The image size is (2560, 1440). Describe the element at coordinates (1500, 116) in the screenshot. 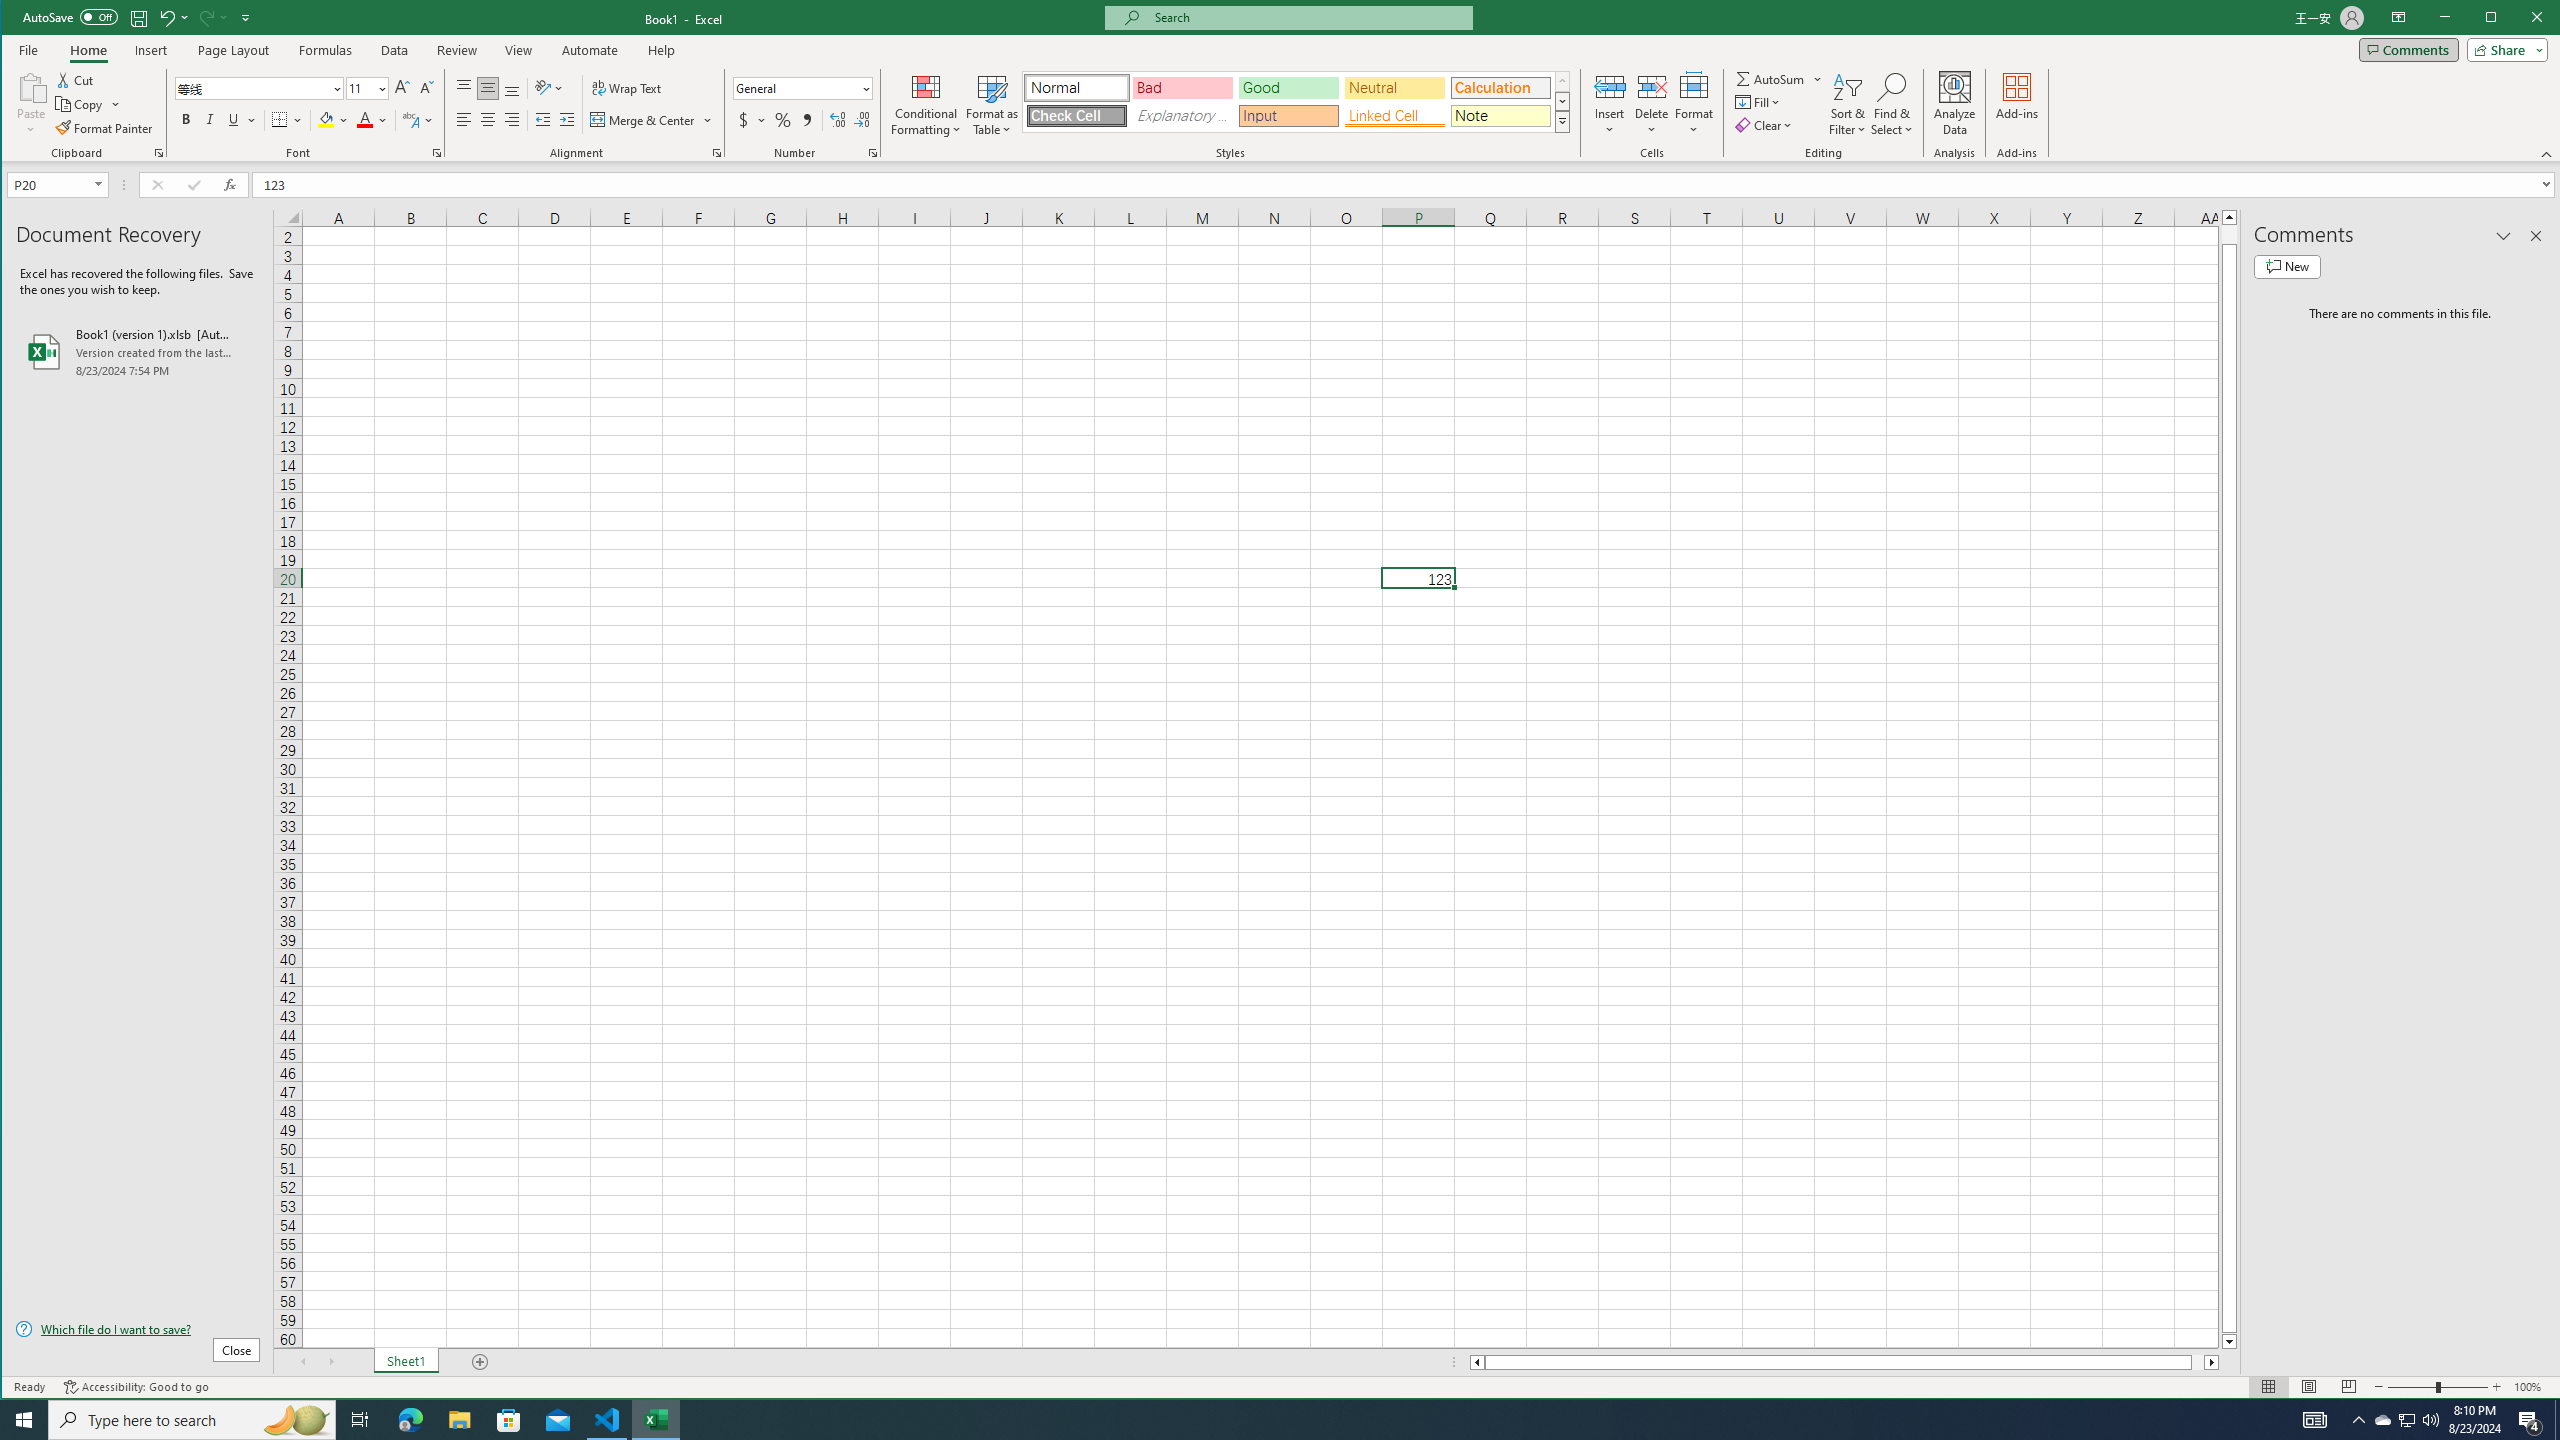

I see `Note` at that location.